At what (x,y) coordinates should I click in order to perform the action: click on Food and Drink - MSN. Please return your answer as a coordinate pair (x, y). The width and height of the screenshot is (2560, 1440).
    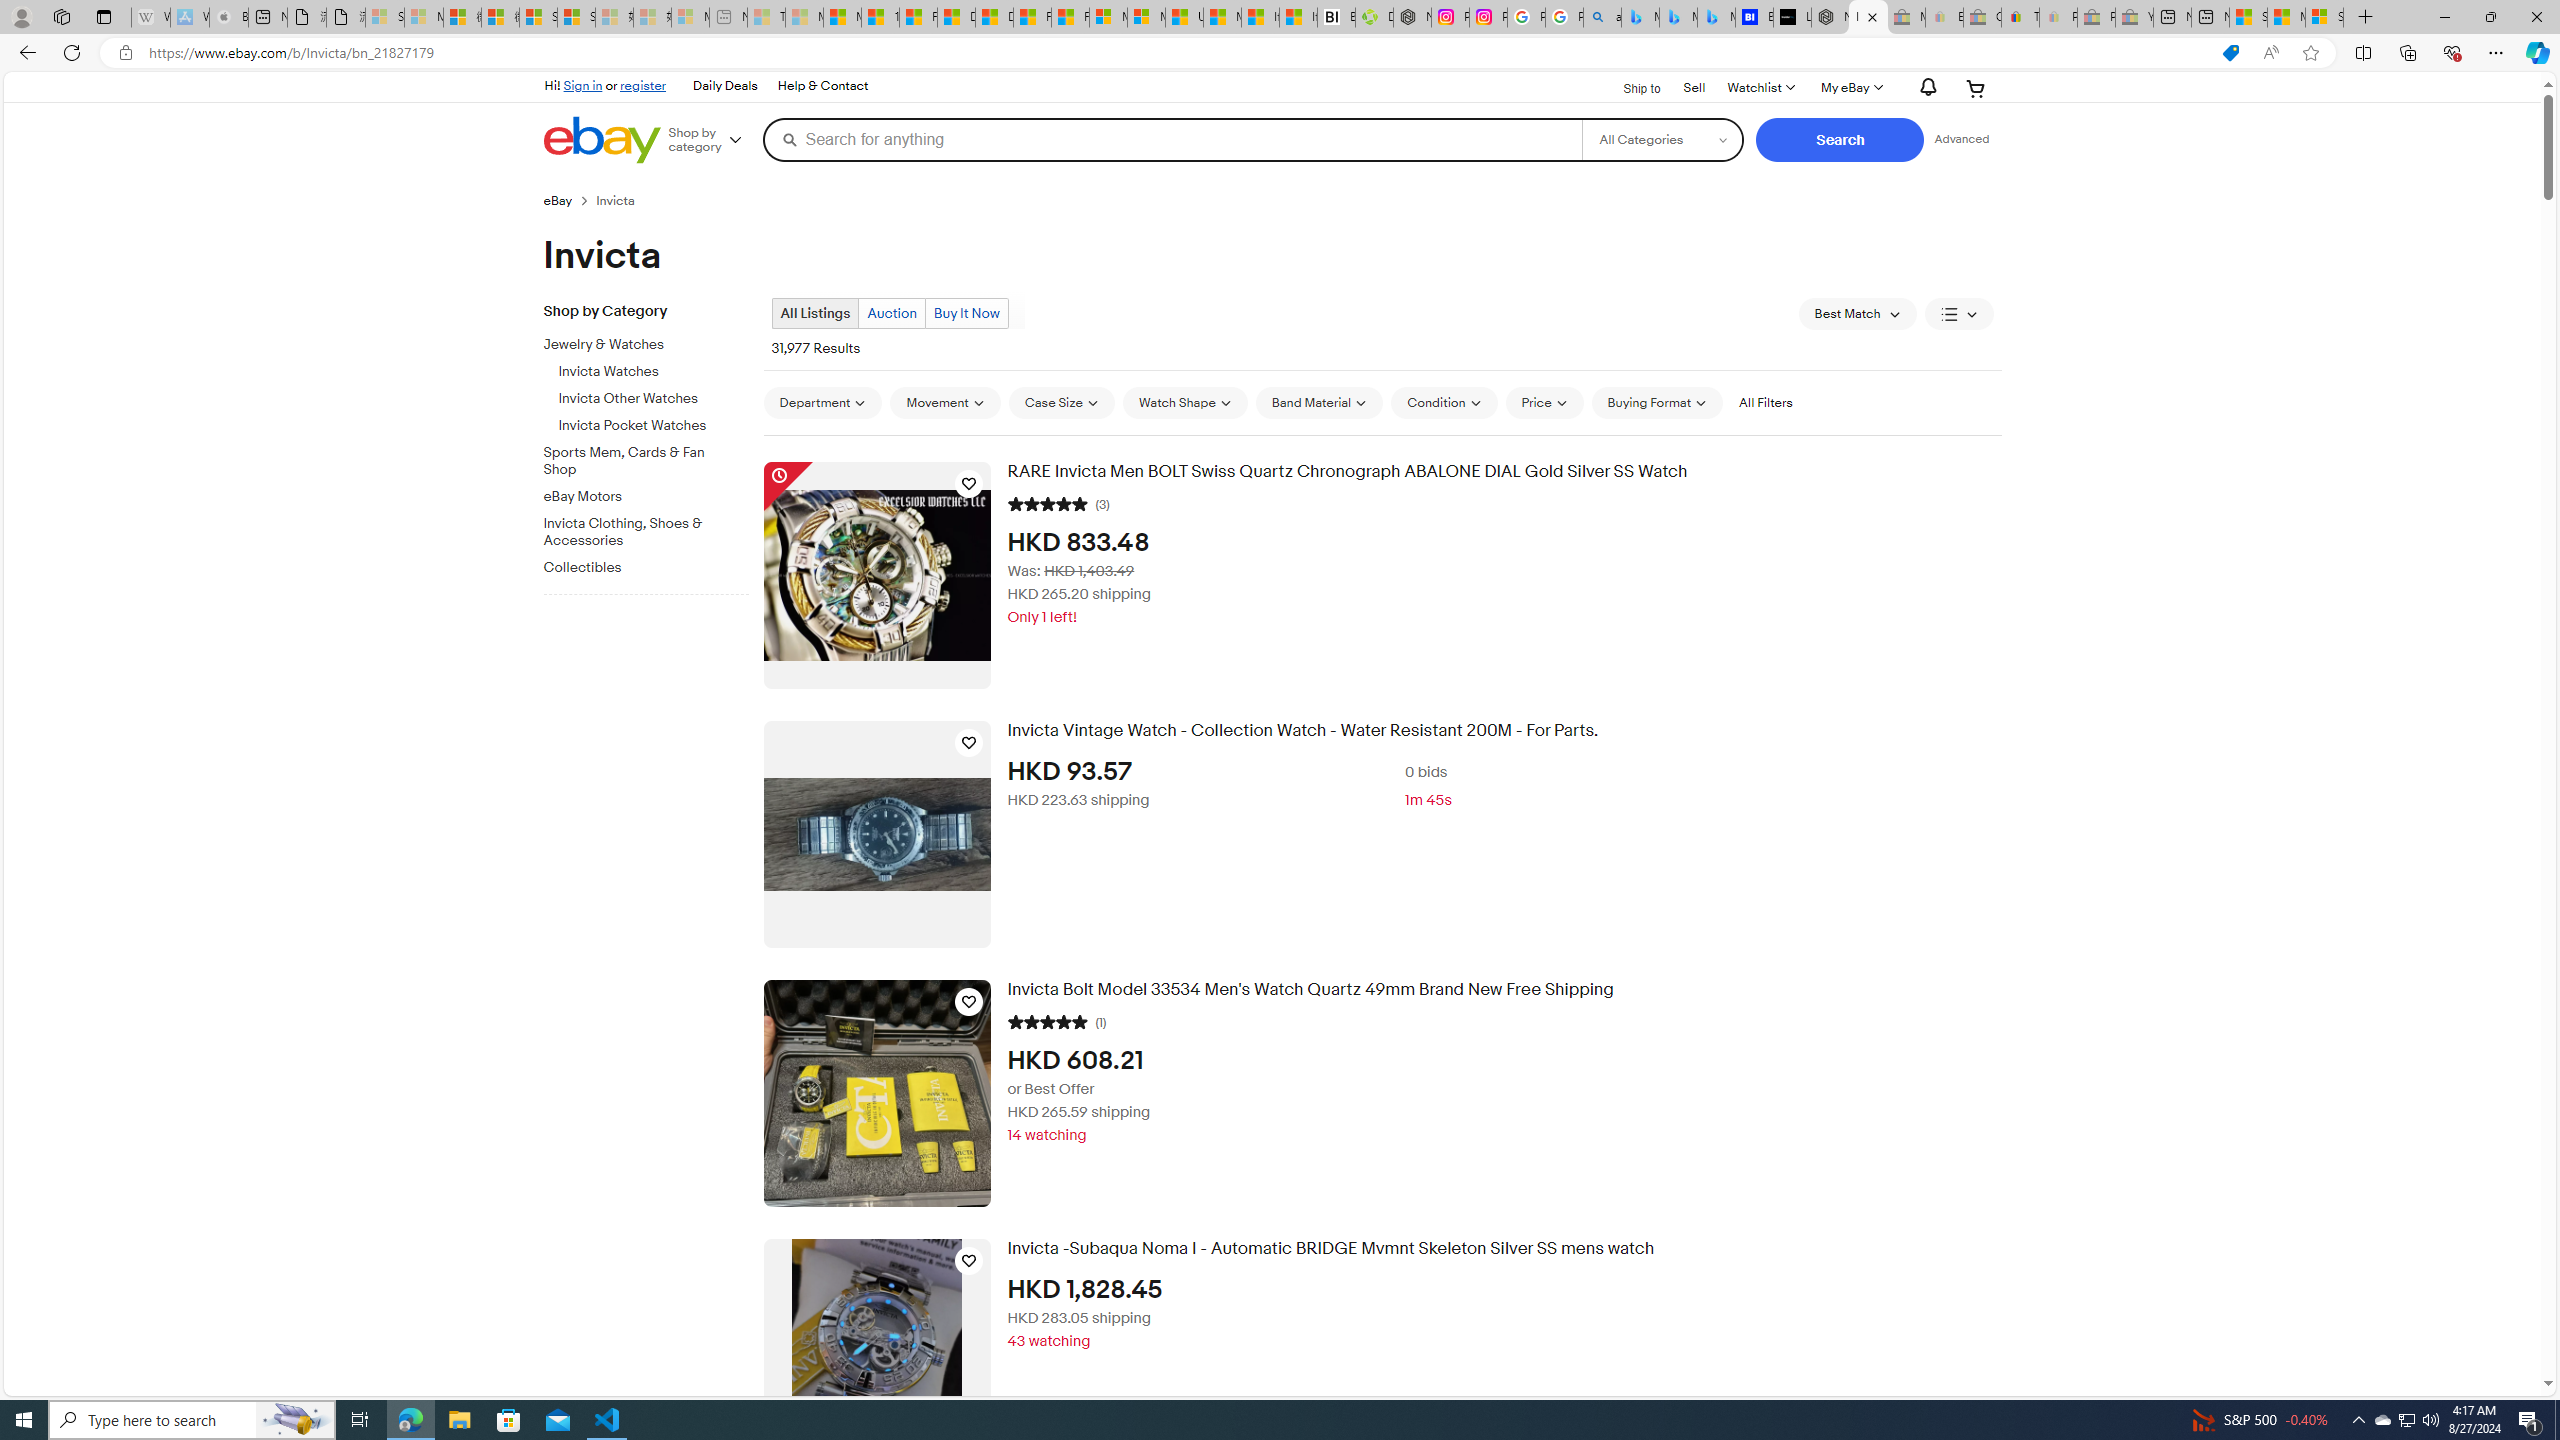
    Looking at the image, I should click on (918, 17).